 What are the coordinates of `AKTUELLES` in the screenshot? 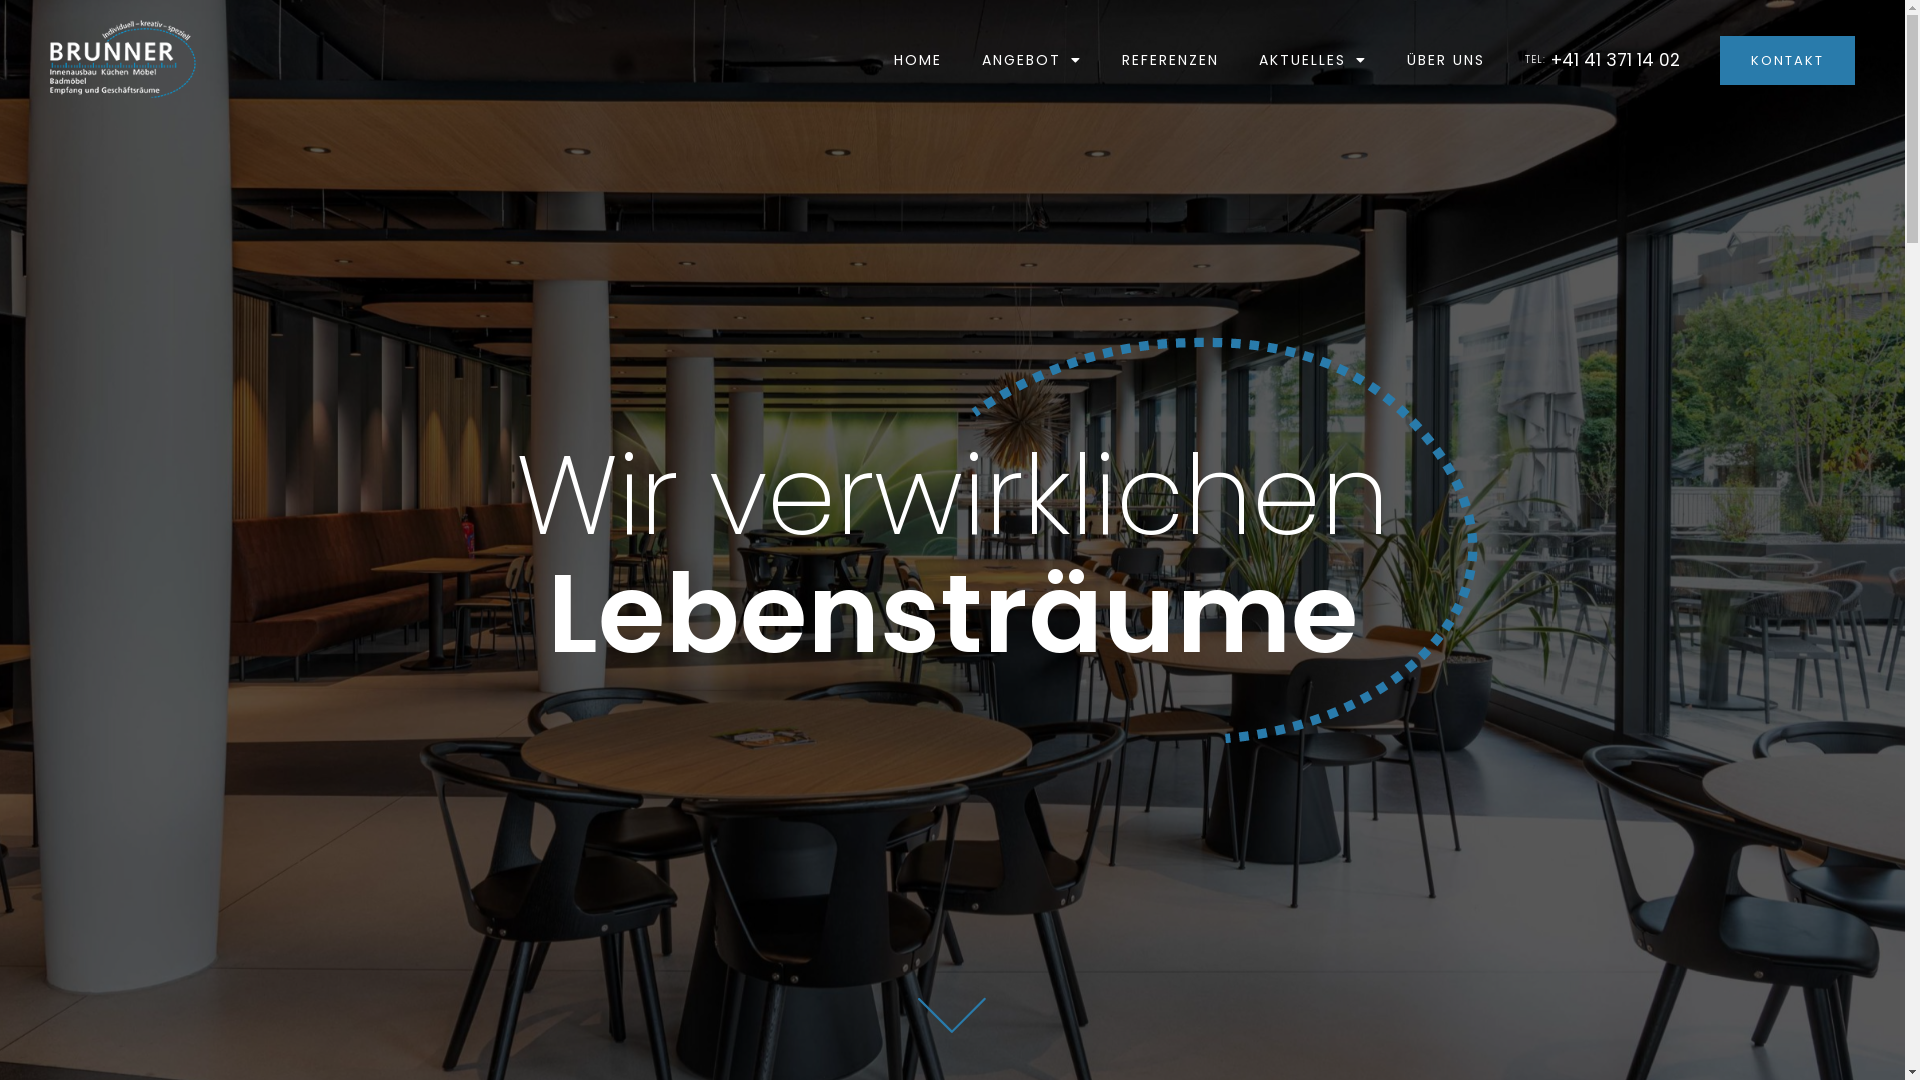 It's located at (1313, 60).